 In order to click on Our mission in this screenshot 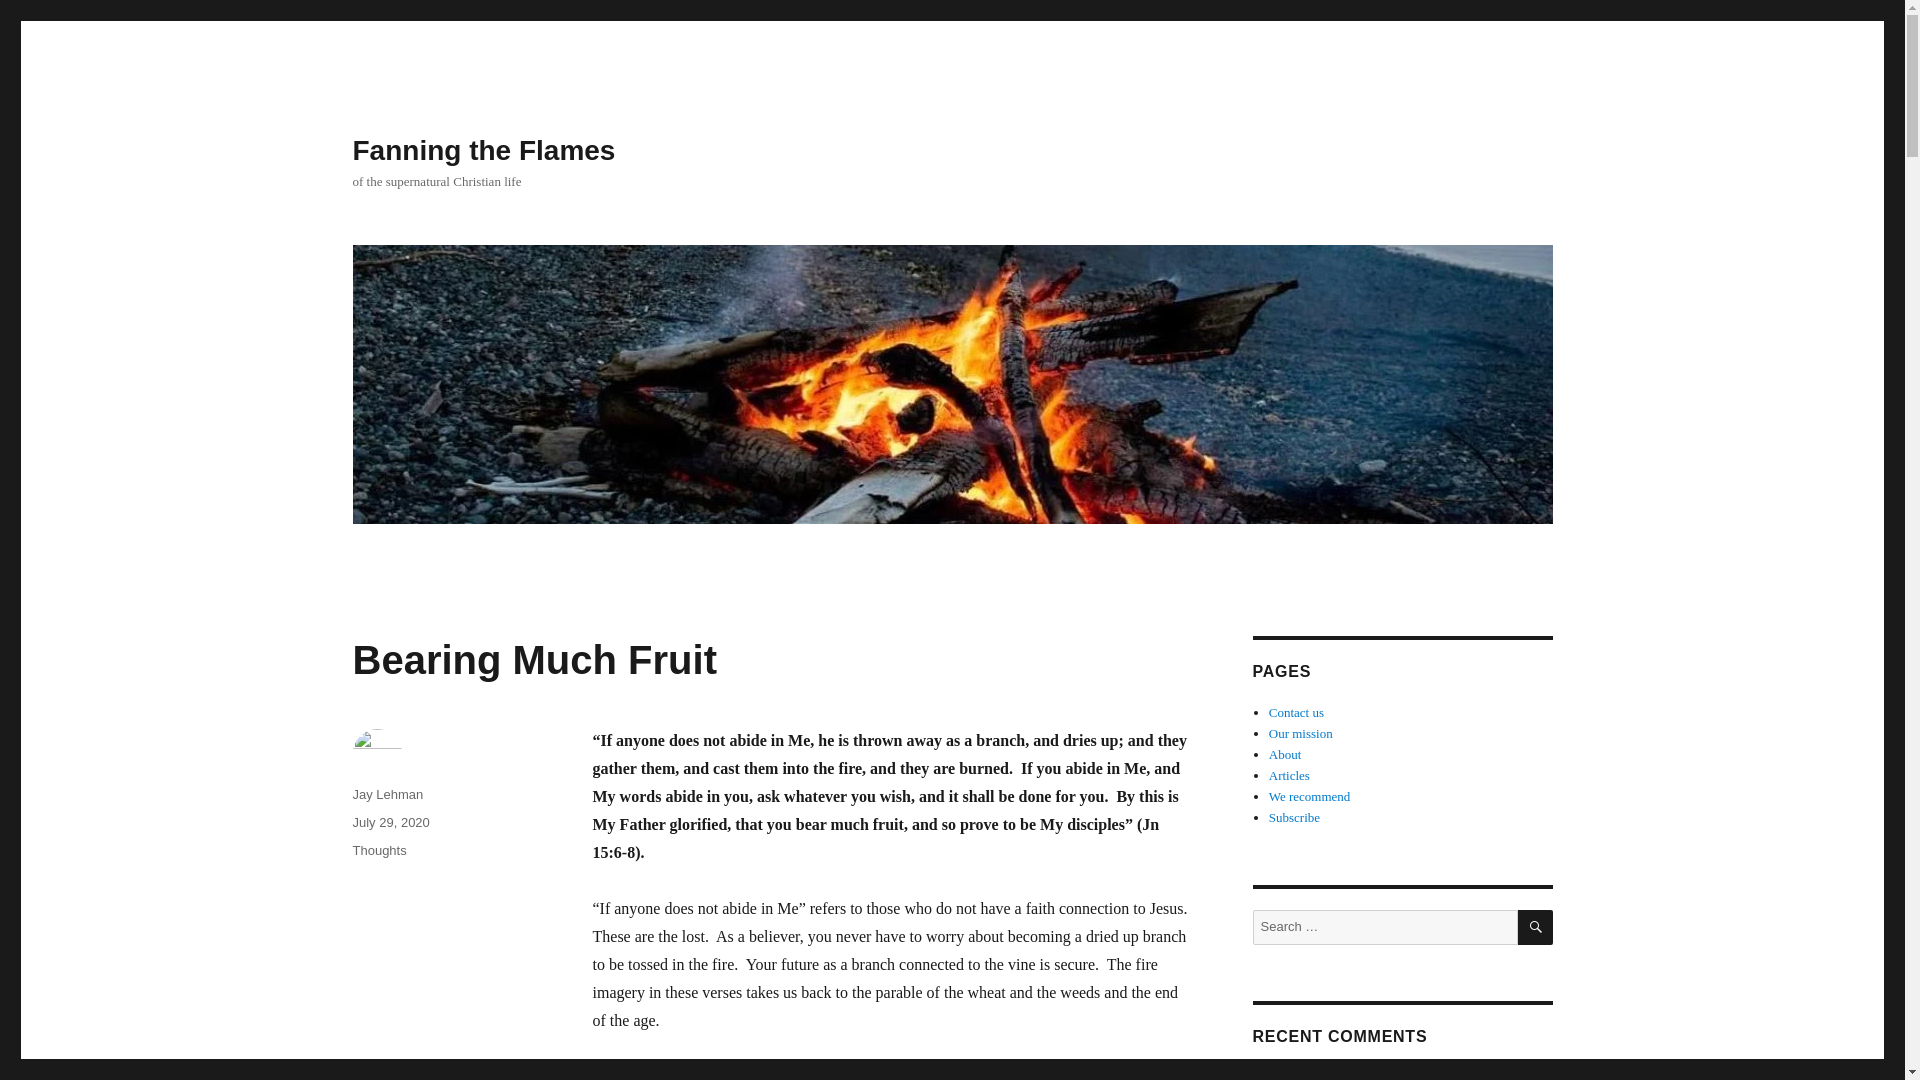, I will do `click(1300, 732)`.